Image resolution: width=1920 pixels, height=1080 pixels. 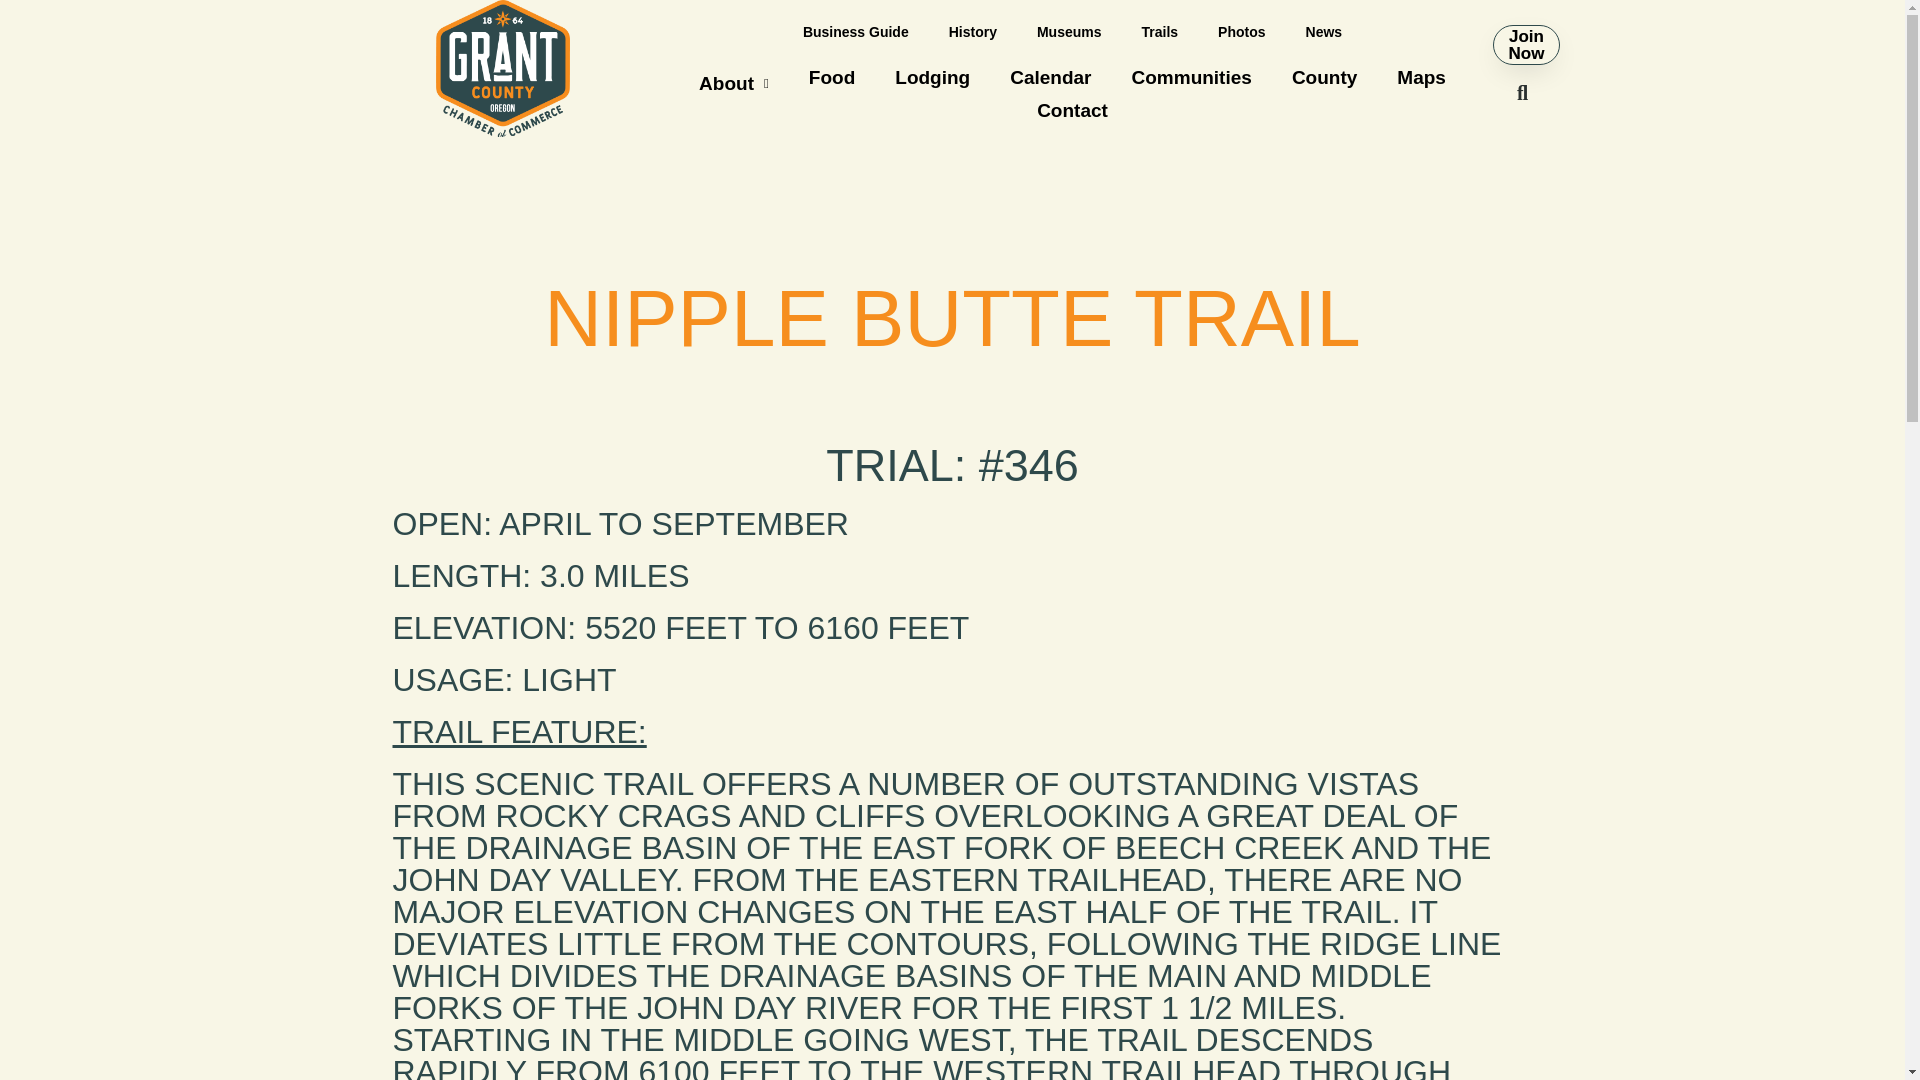 I want to click on Museums, so click(x=1069, y=32).